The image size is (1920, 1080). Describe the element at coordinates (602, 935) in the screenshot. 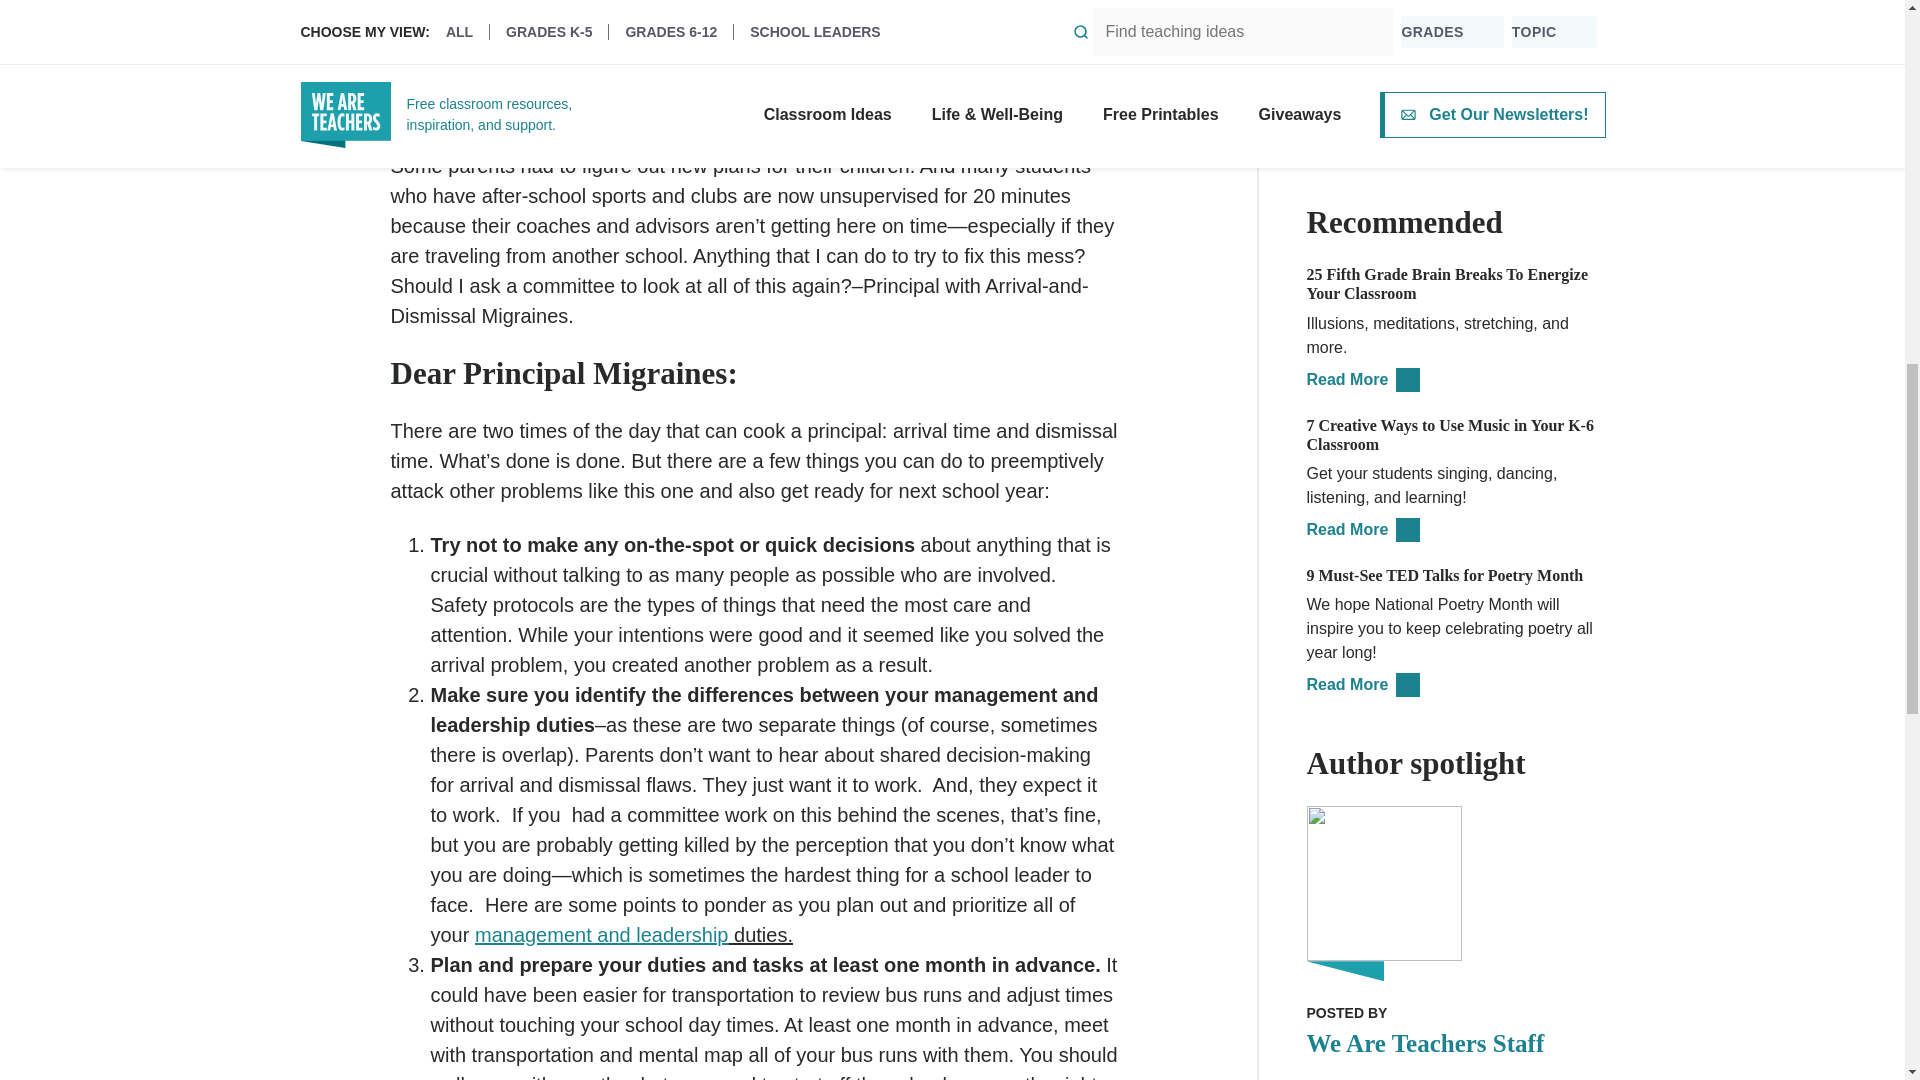

I see `management and leadership` at that location.